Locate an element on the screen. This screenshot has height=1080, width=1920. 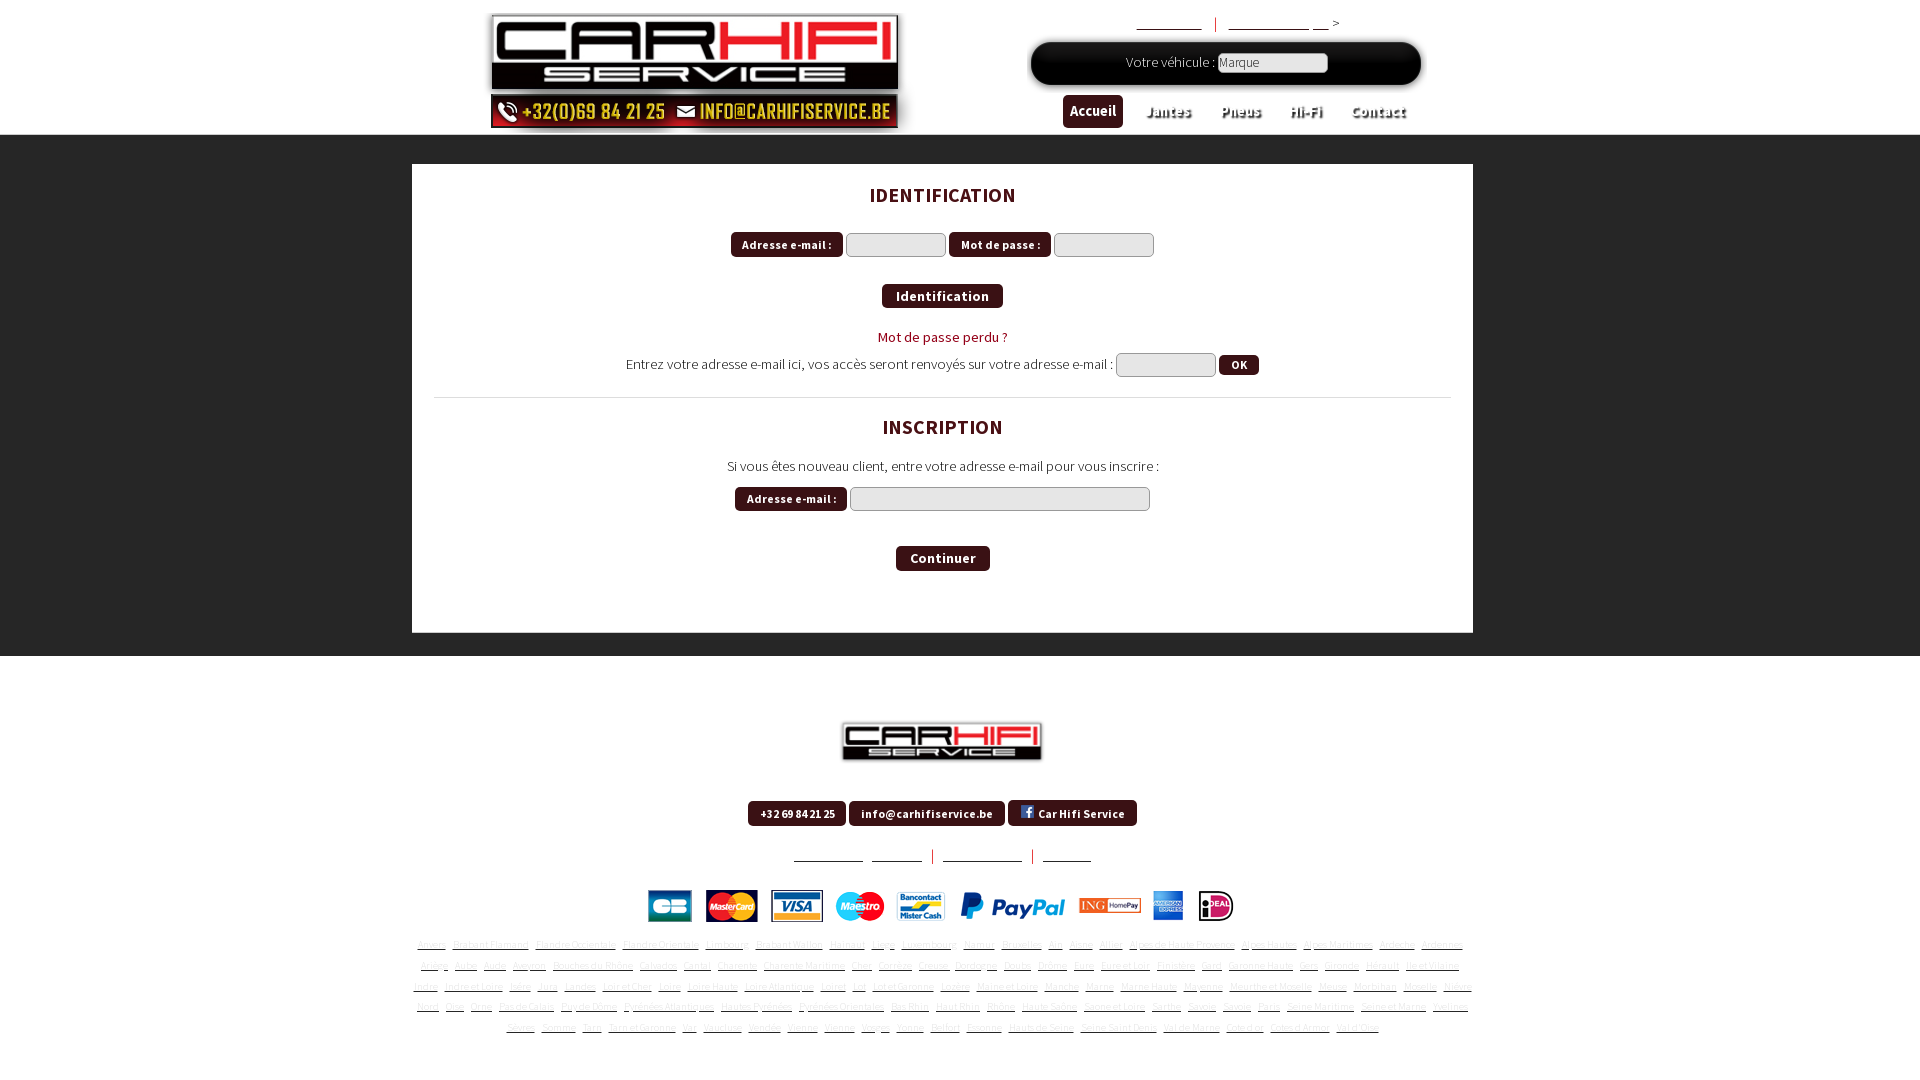
Cote d or is located at coordinates (1244, 1028).